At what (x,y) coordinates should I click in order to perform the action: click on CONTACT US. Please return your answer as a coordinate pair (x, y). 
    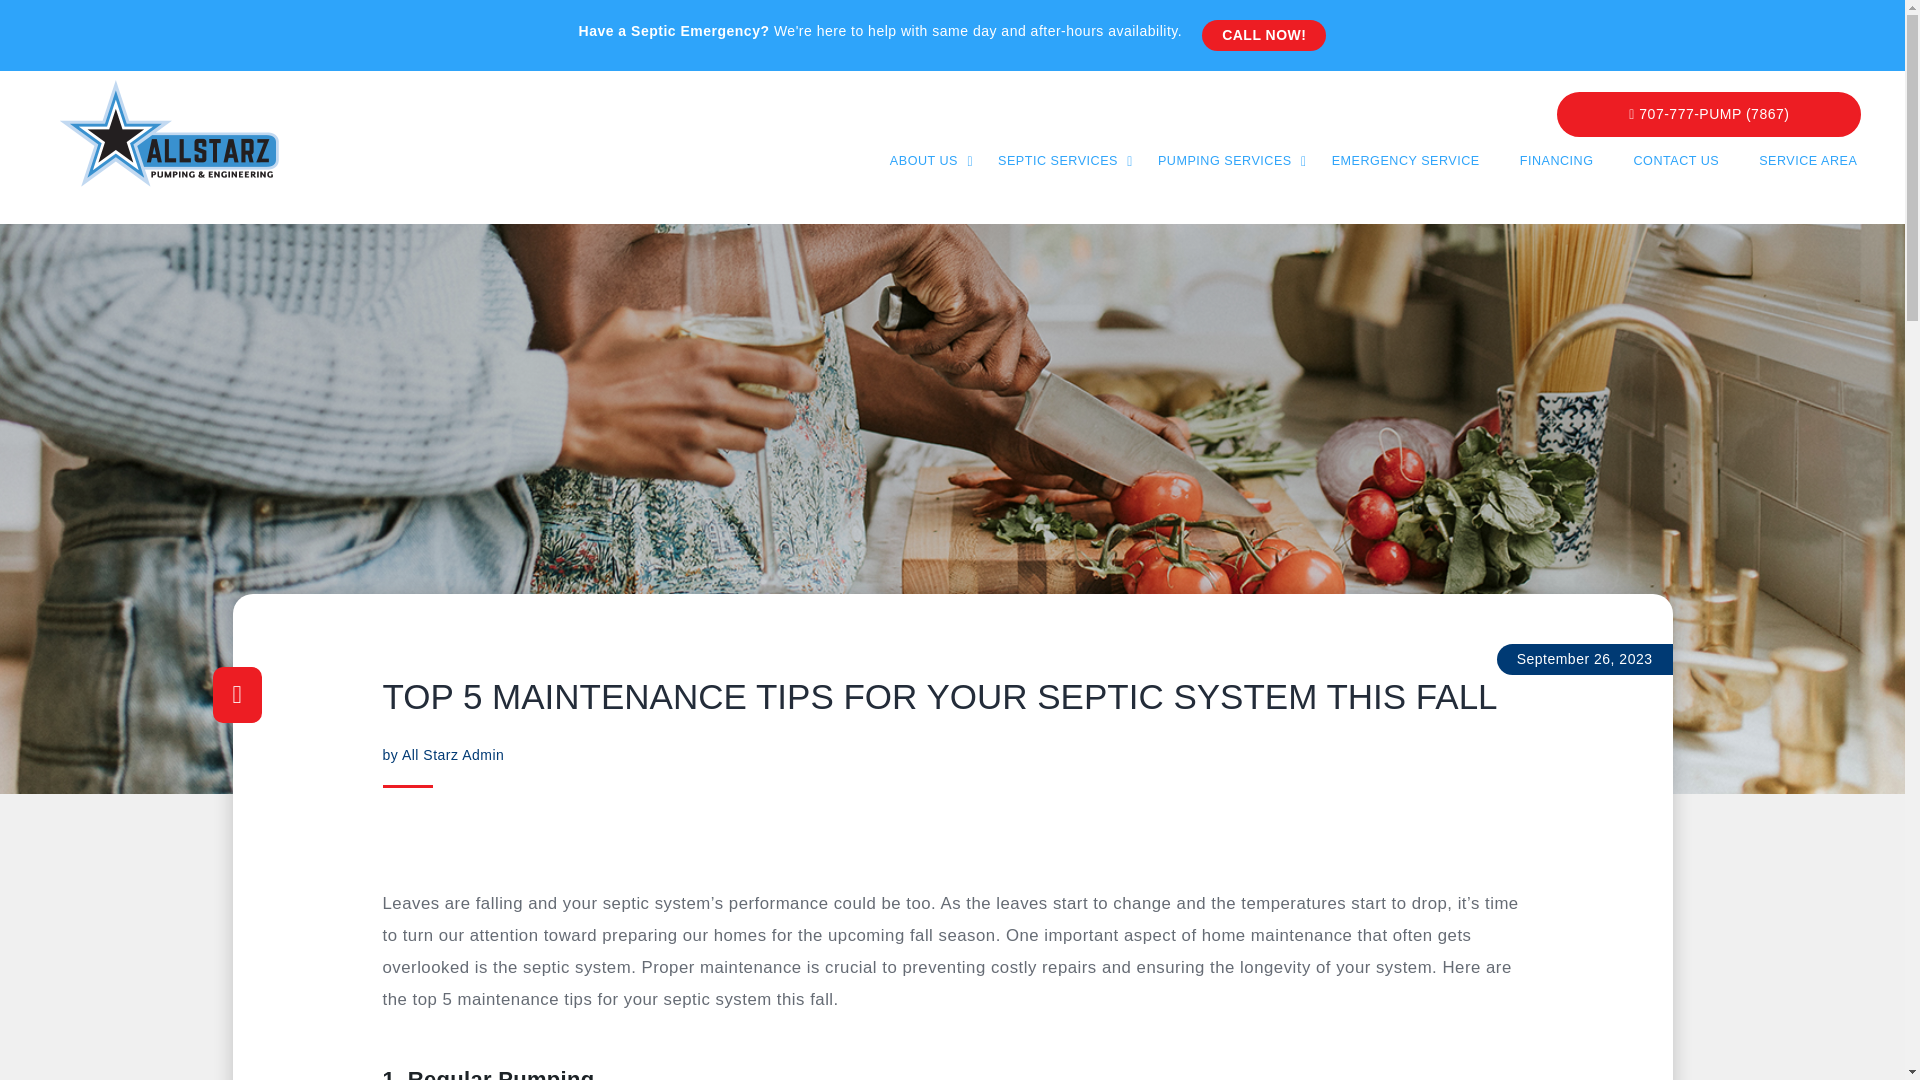
    Looking at the image, I should click on (1676, 161).